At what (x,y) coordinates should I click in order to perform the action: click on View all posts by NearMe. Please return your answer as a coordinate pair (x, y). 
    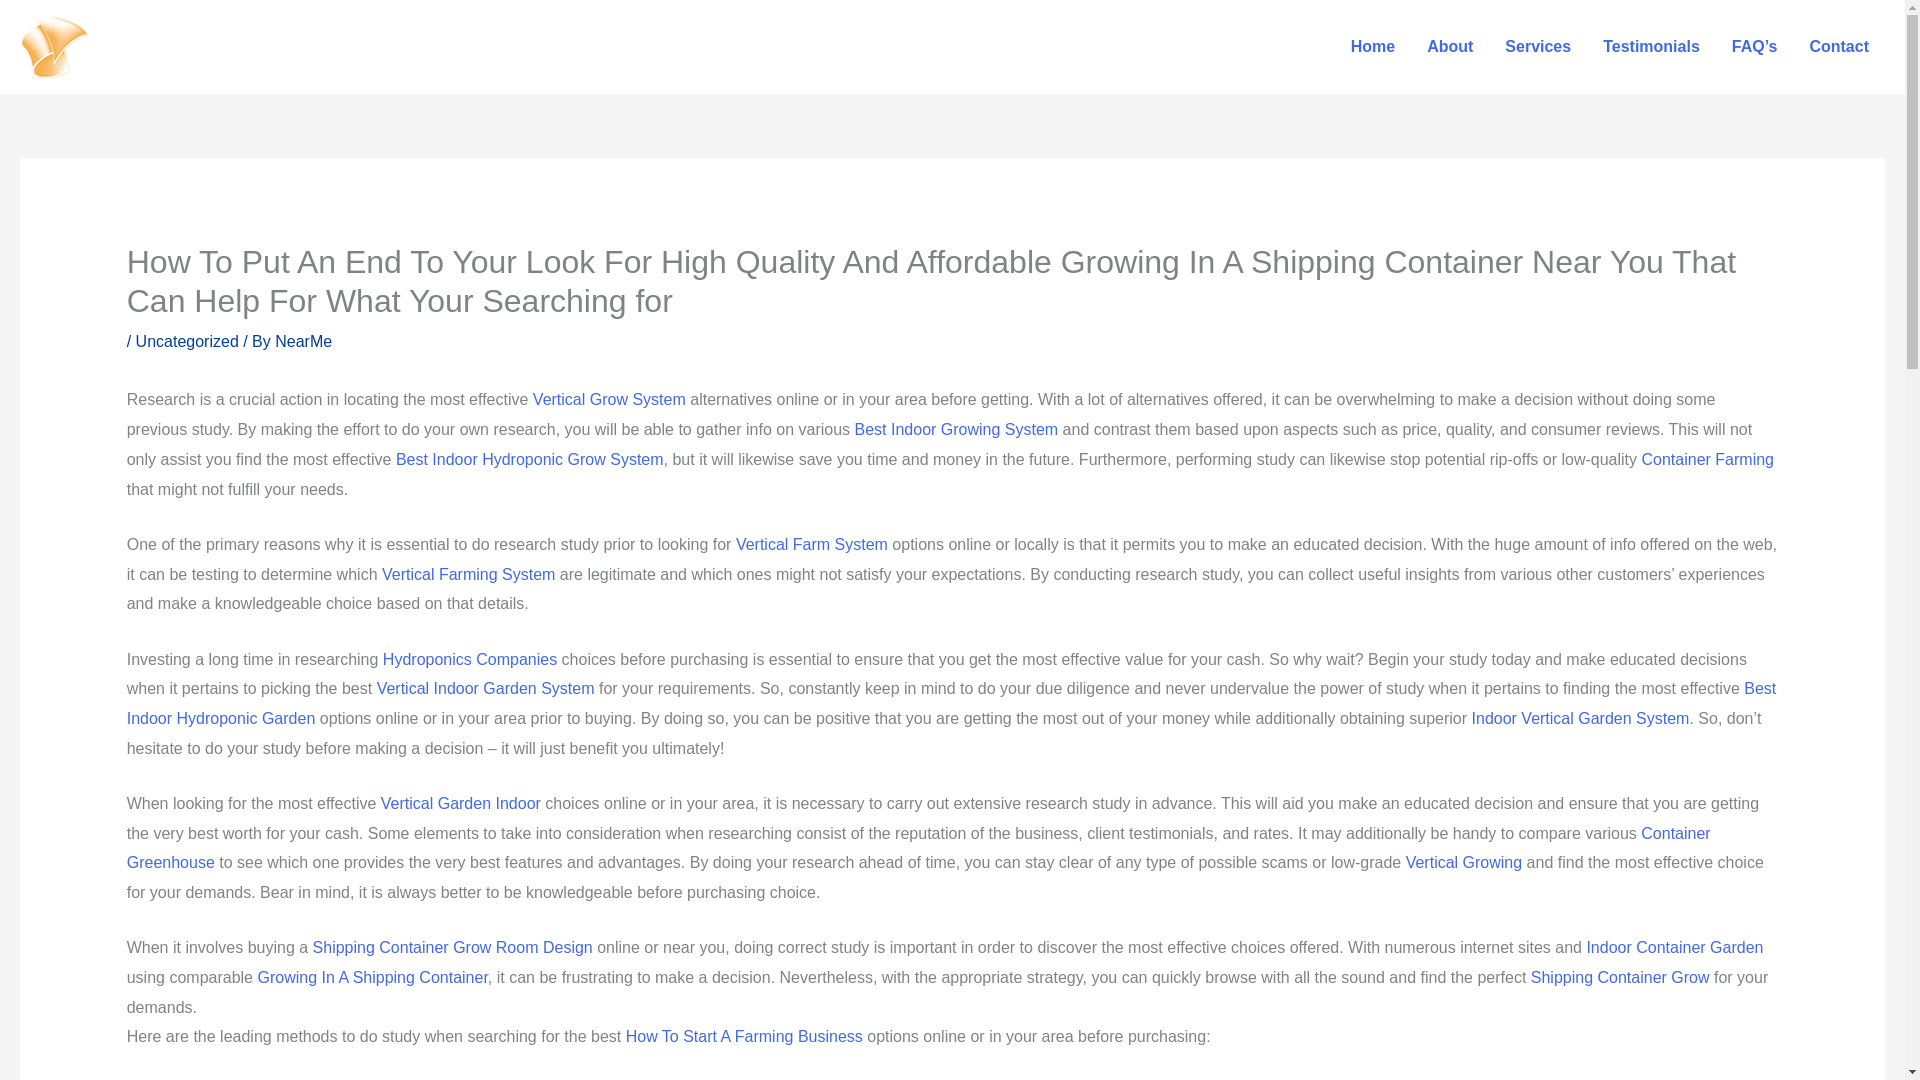
    Looking at the image, I should click on (303, 340).